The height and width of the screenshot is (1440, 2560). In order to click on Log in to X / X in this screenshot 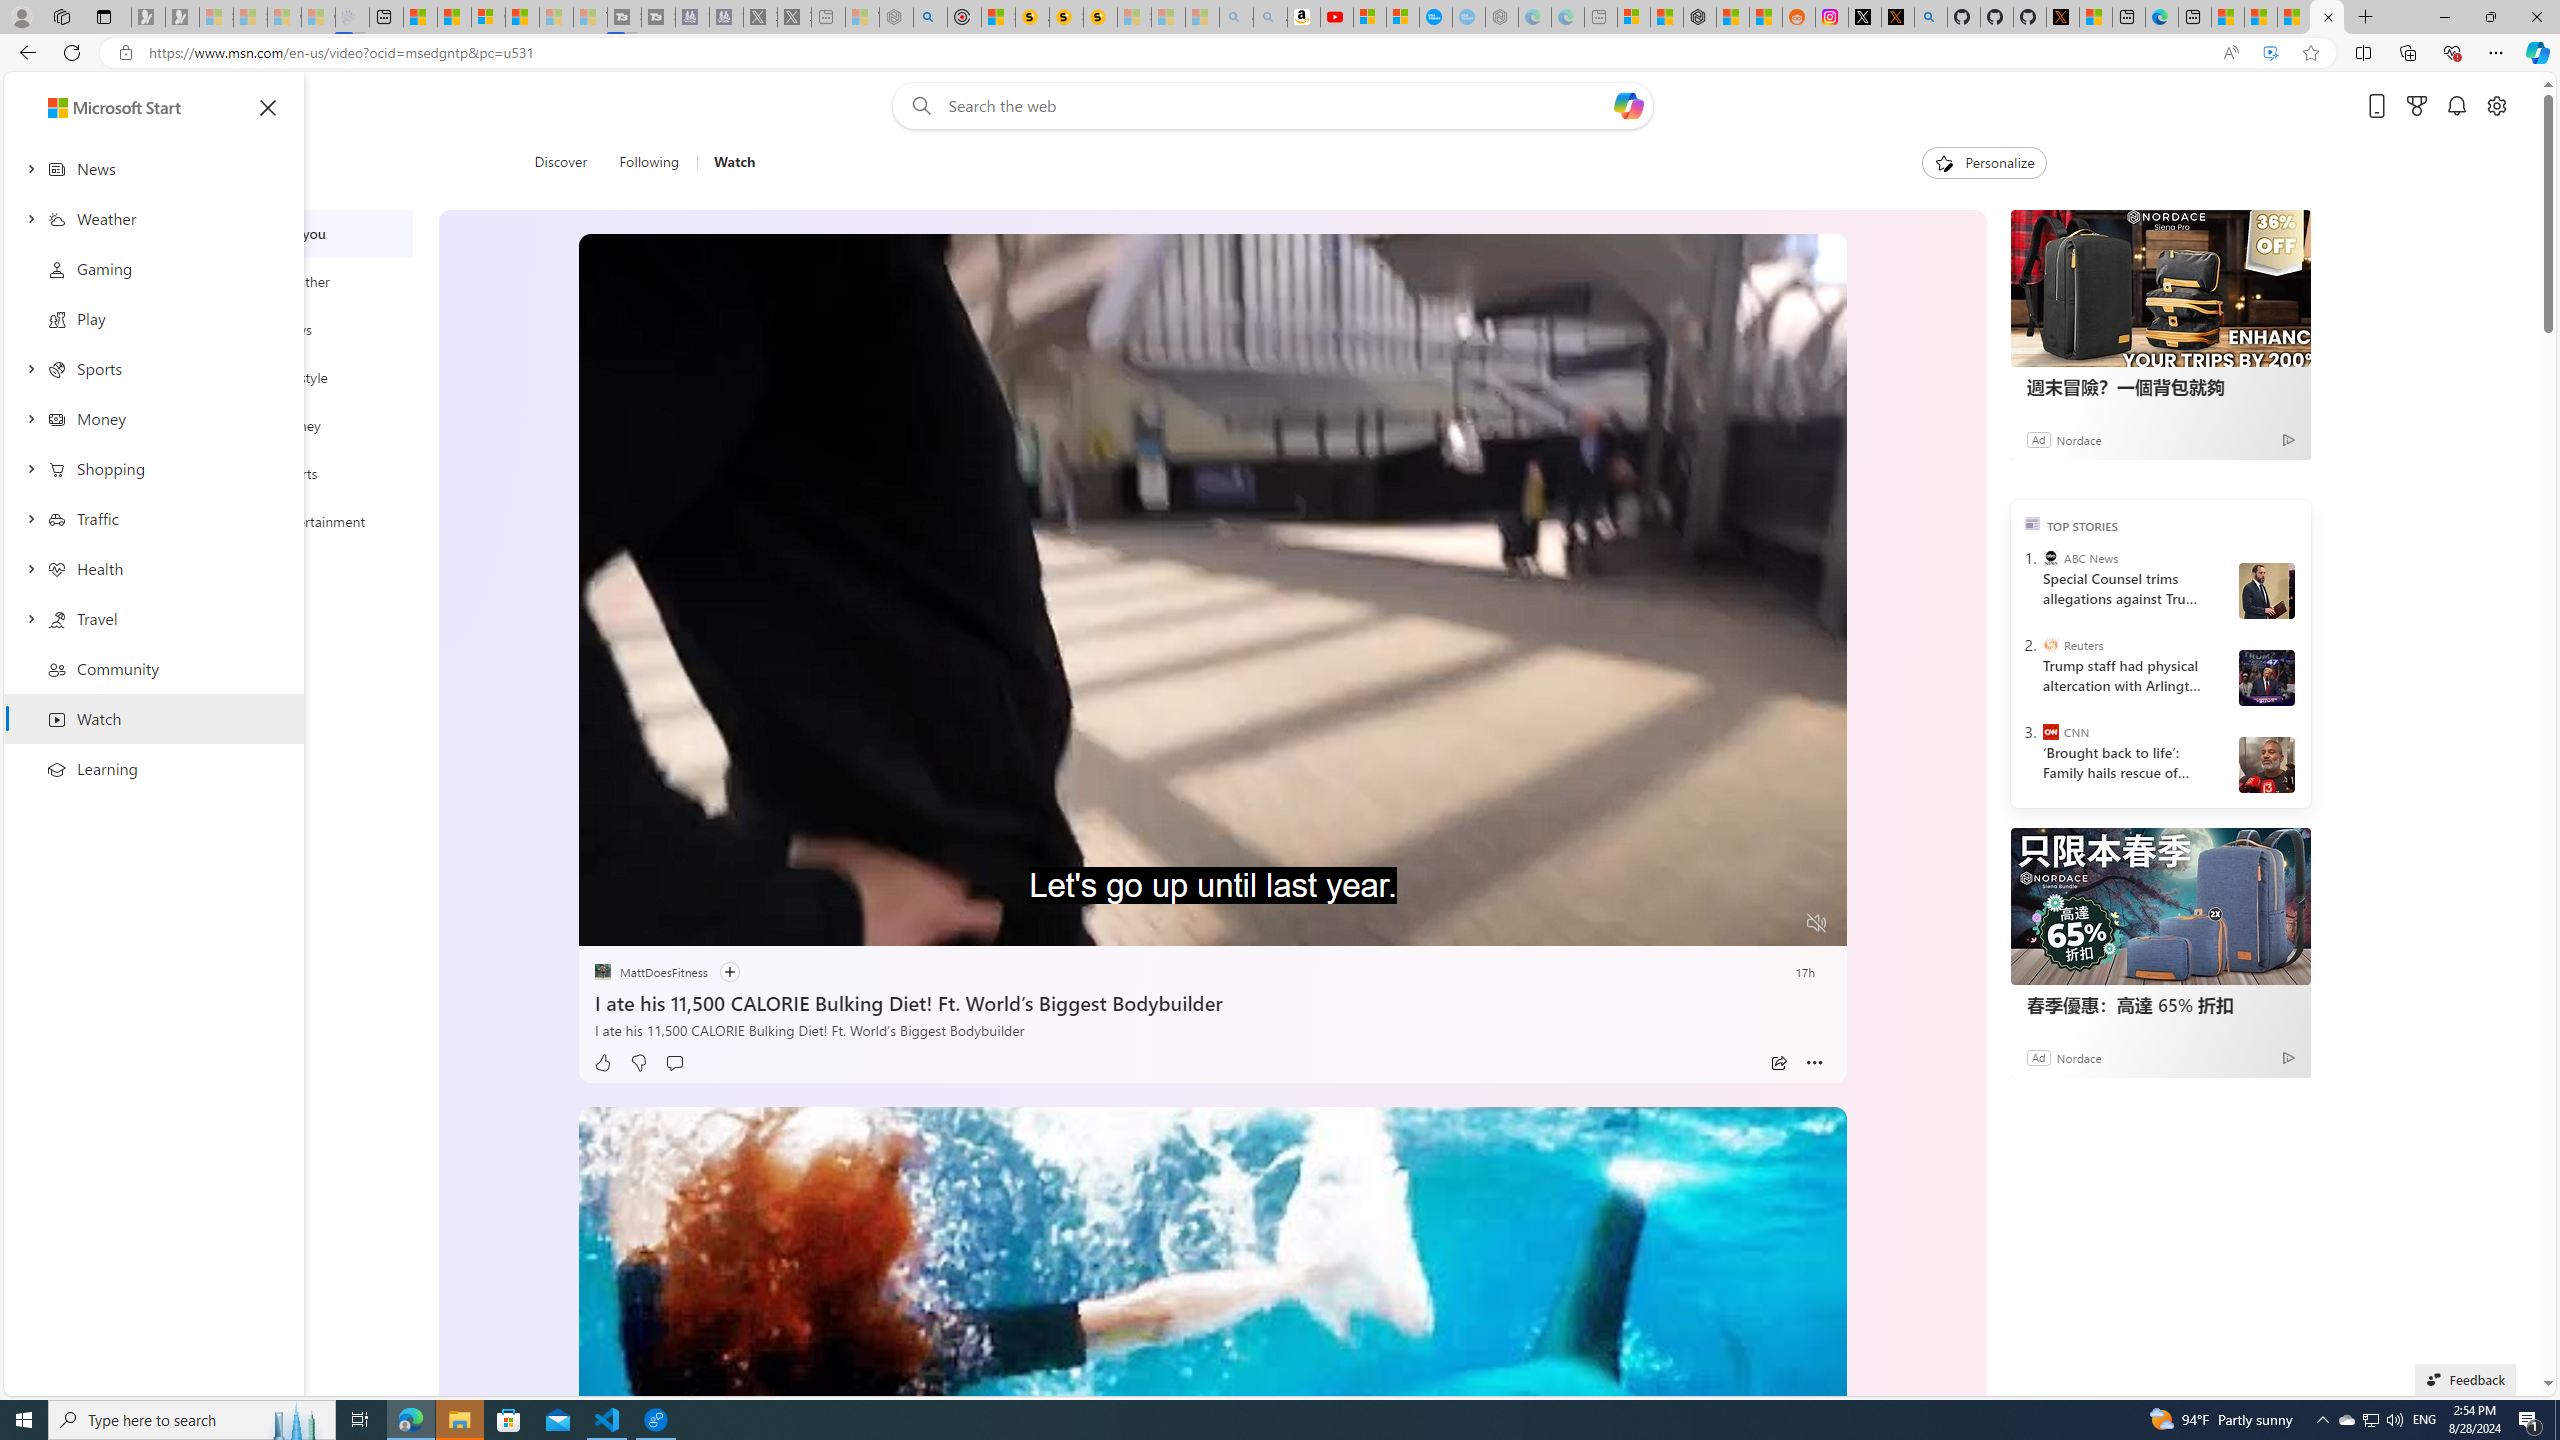, I will do `click(1864, 17)`.